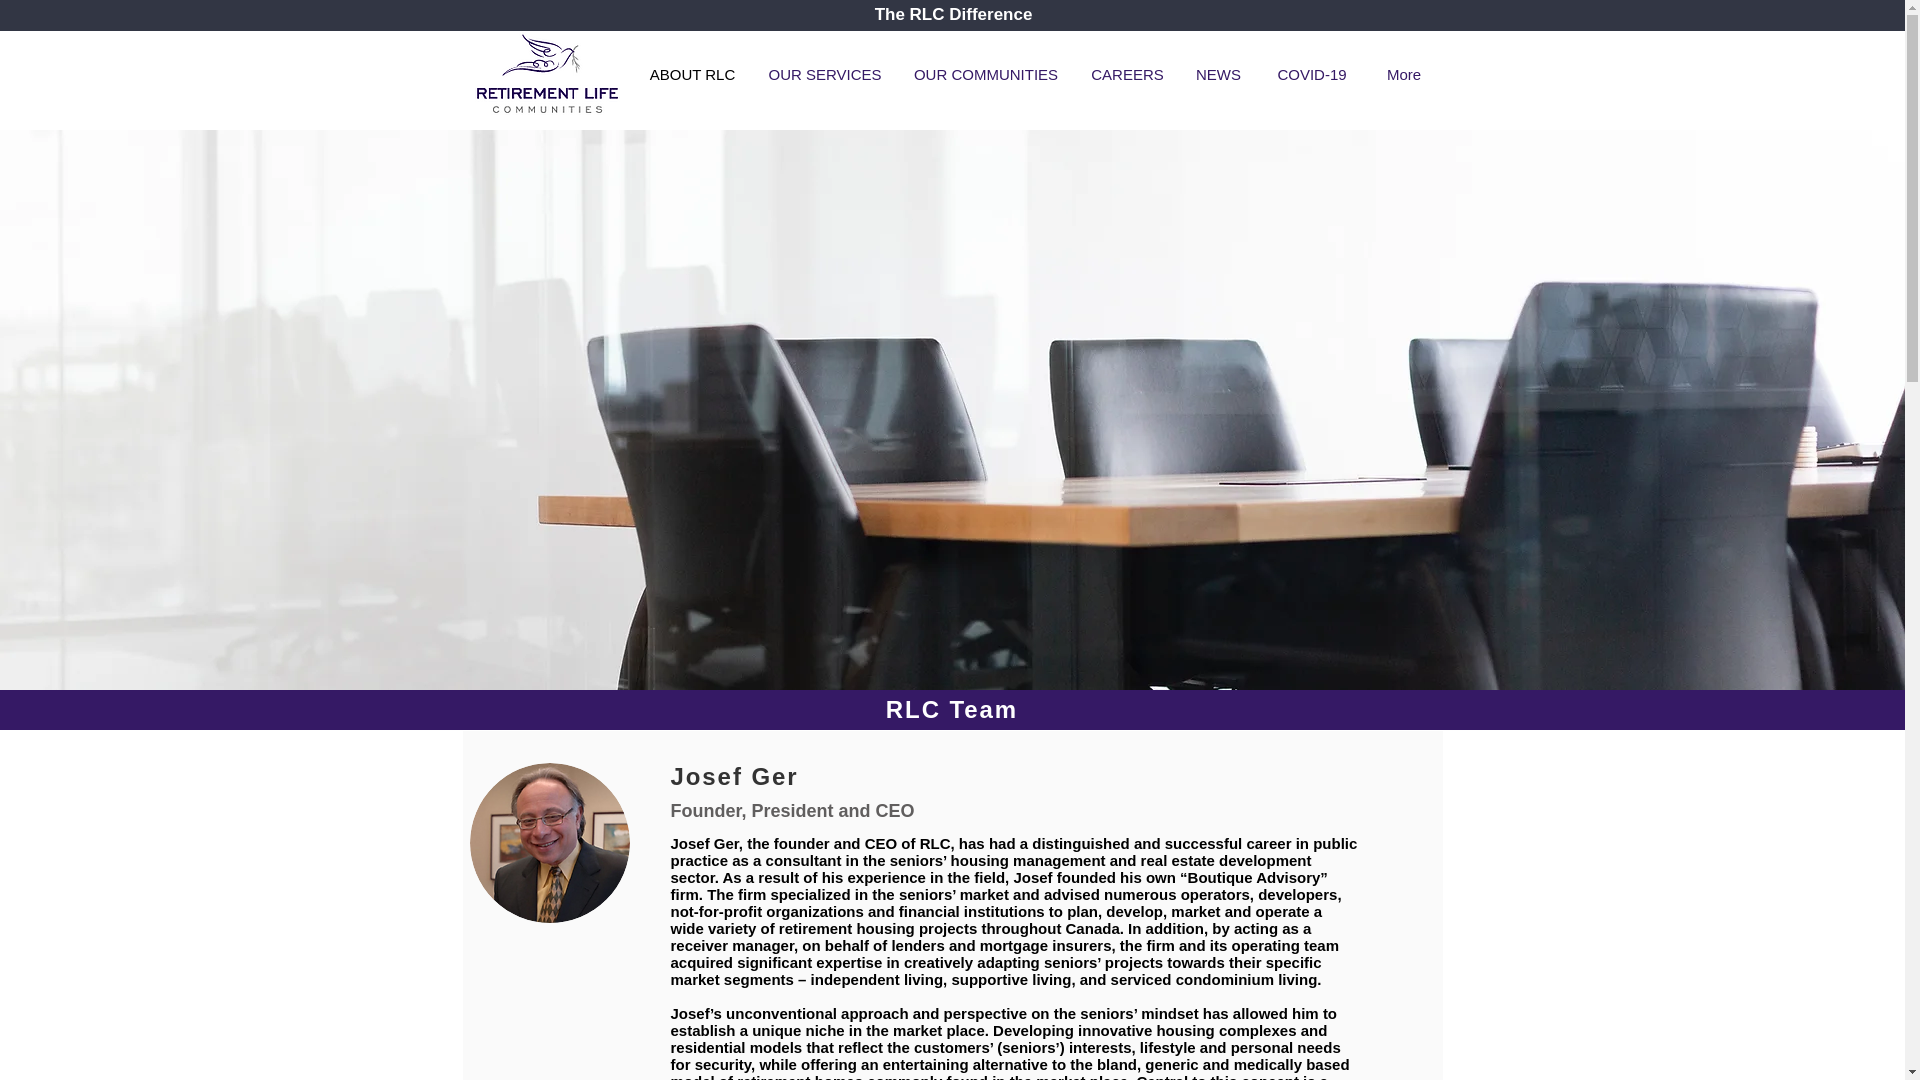  Describe the element at coordinates (1312, 74) in the screenshot. I see `COVID-19` at that location.